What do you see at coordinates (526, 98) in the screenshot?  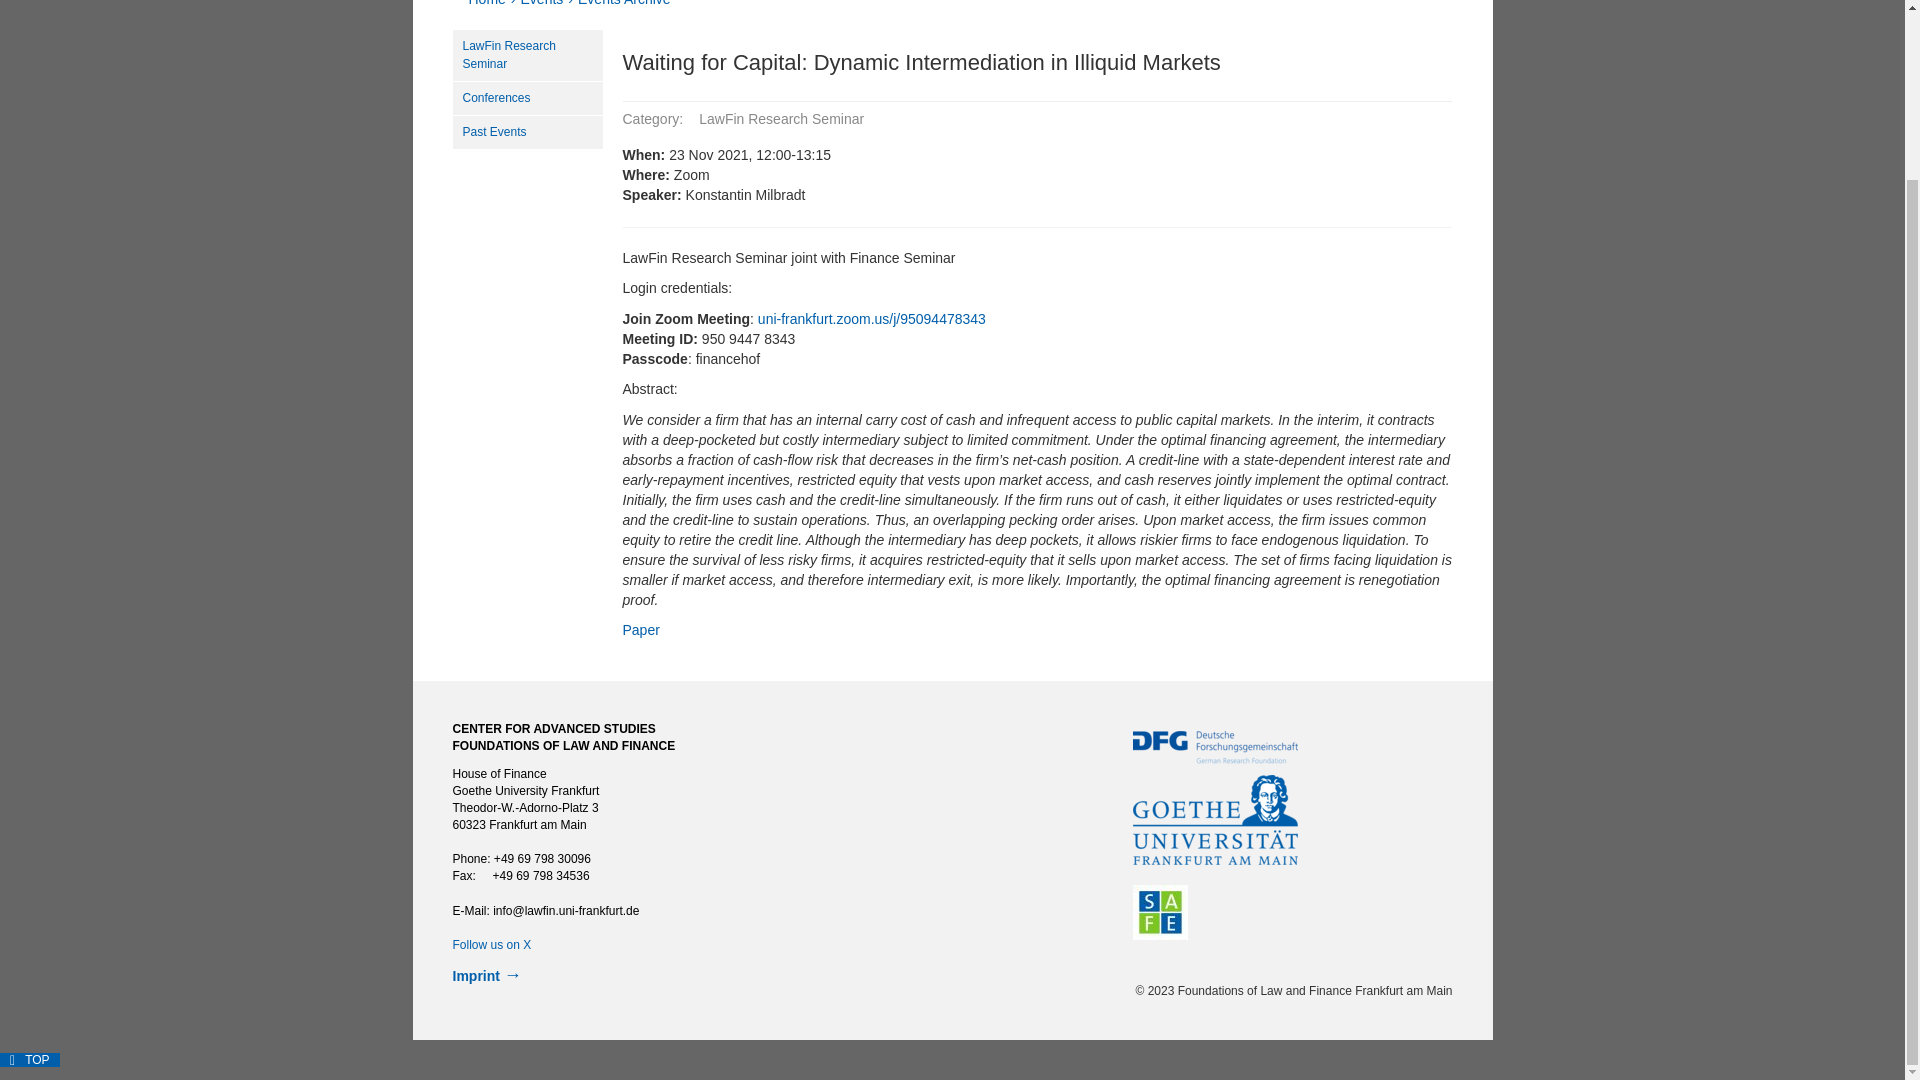 I see `Conferences` at bounding box center [526, 98].